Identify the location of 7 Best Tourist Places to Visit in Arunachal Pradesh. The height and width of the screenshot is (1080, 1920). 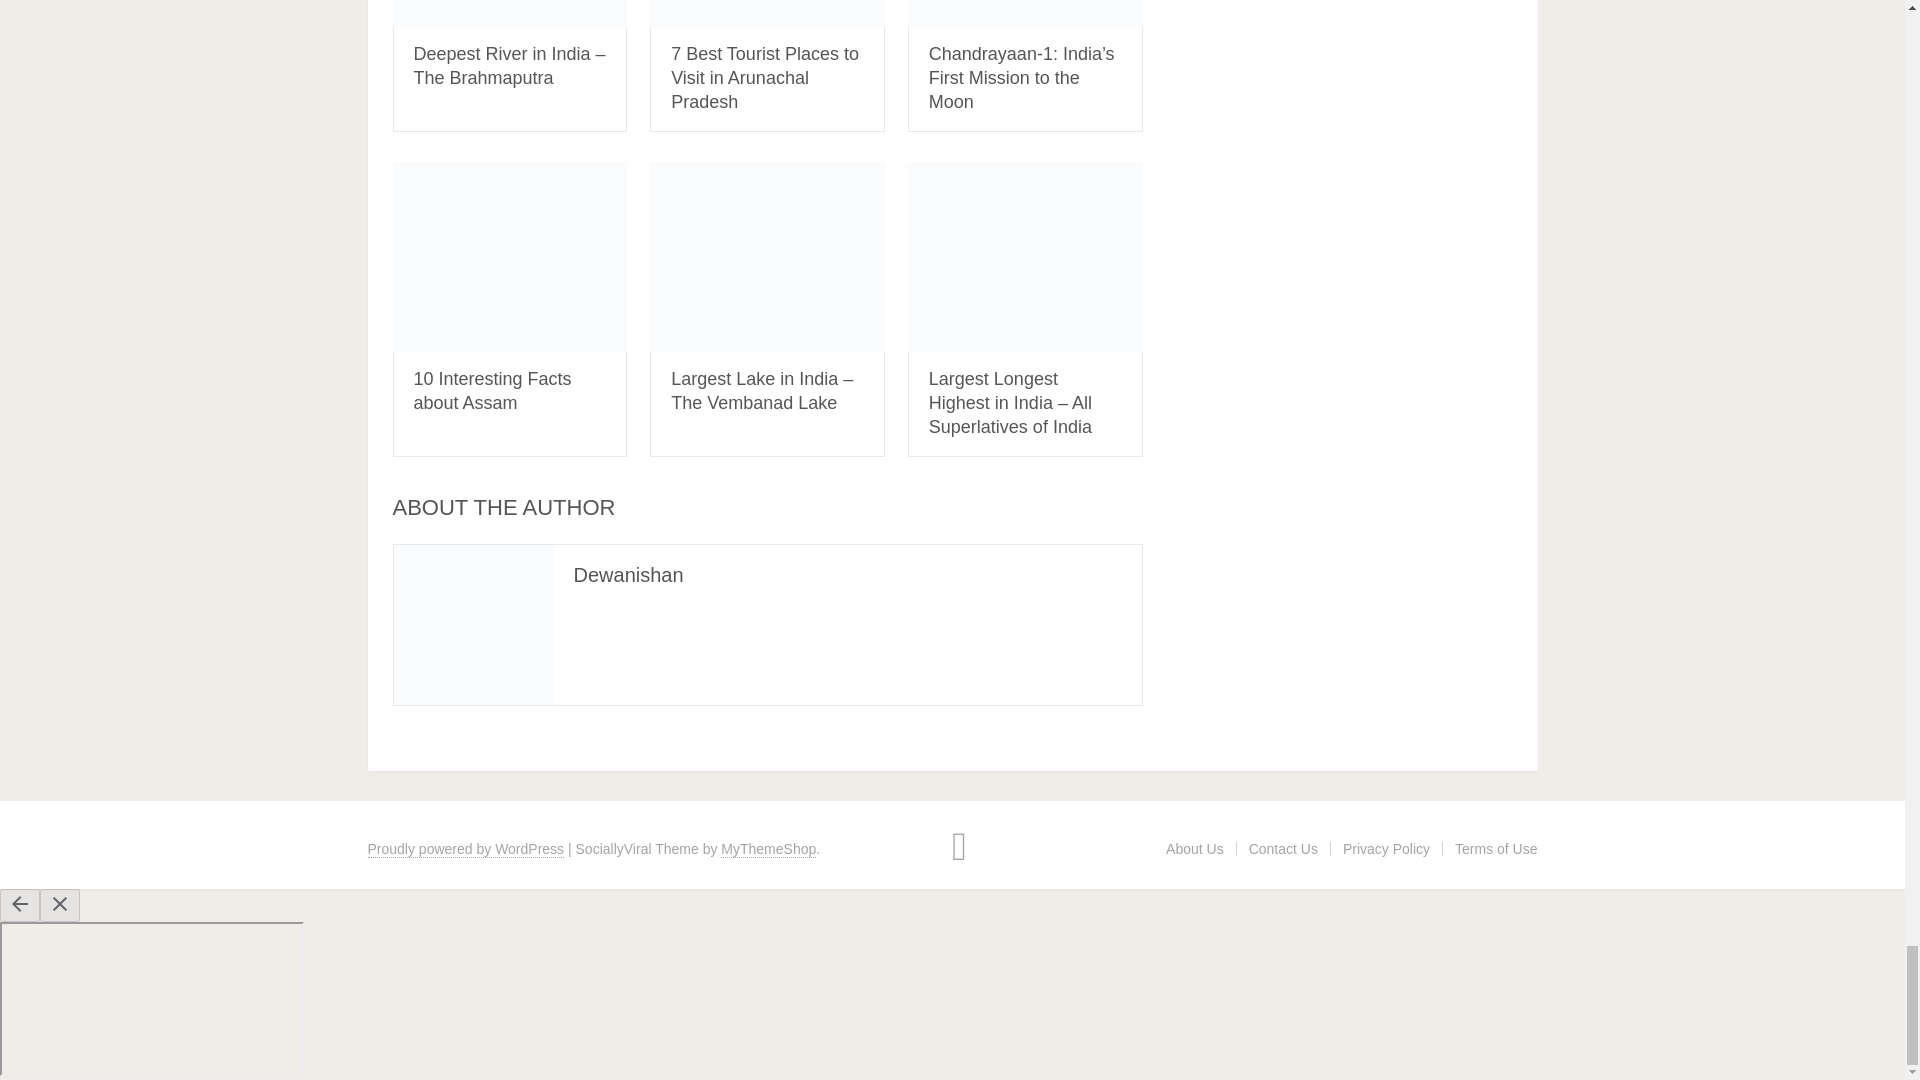
(768, 14).